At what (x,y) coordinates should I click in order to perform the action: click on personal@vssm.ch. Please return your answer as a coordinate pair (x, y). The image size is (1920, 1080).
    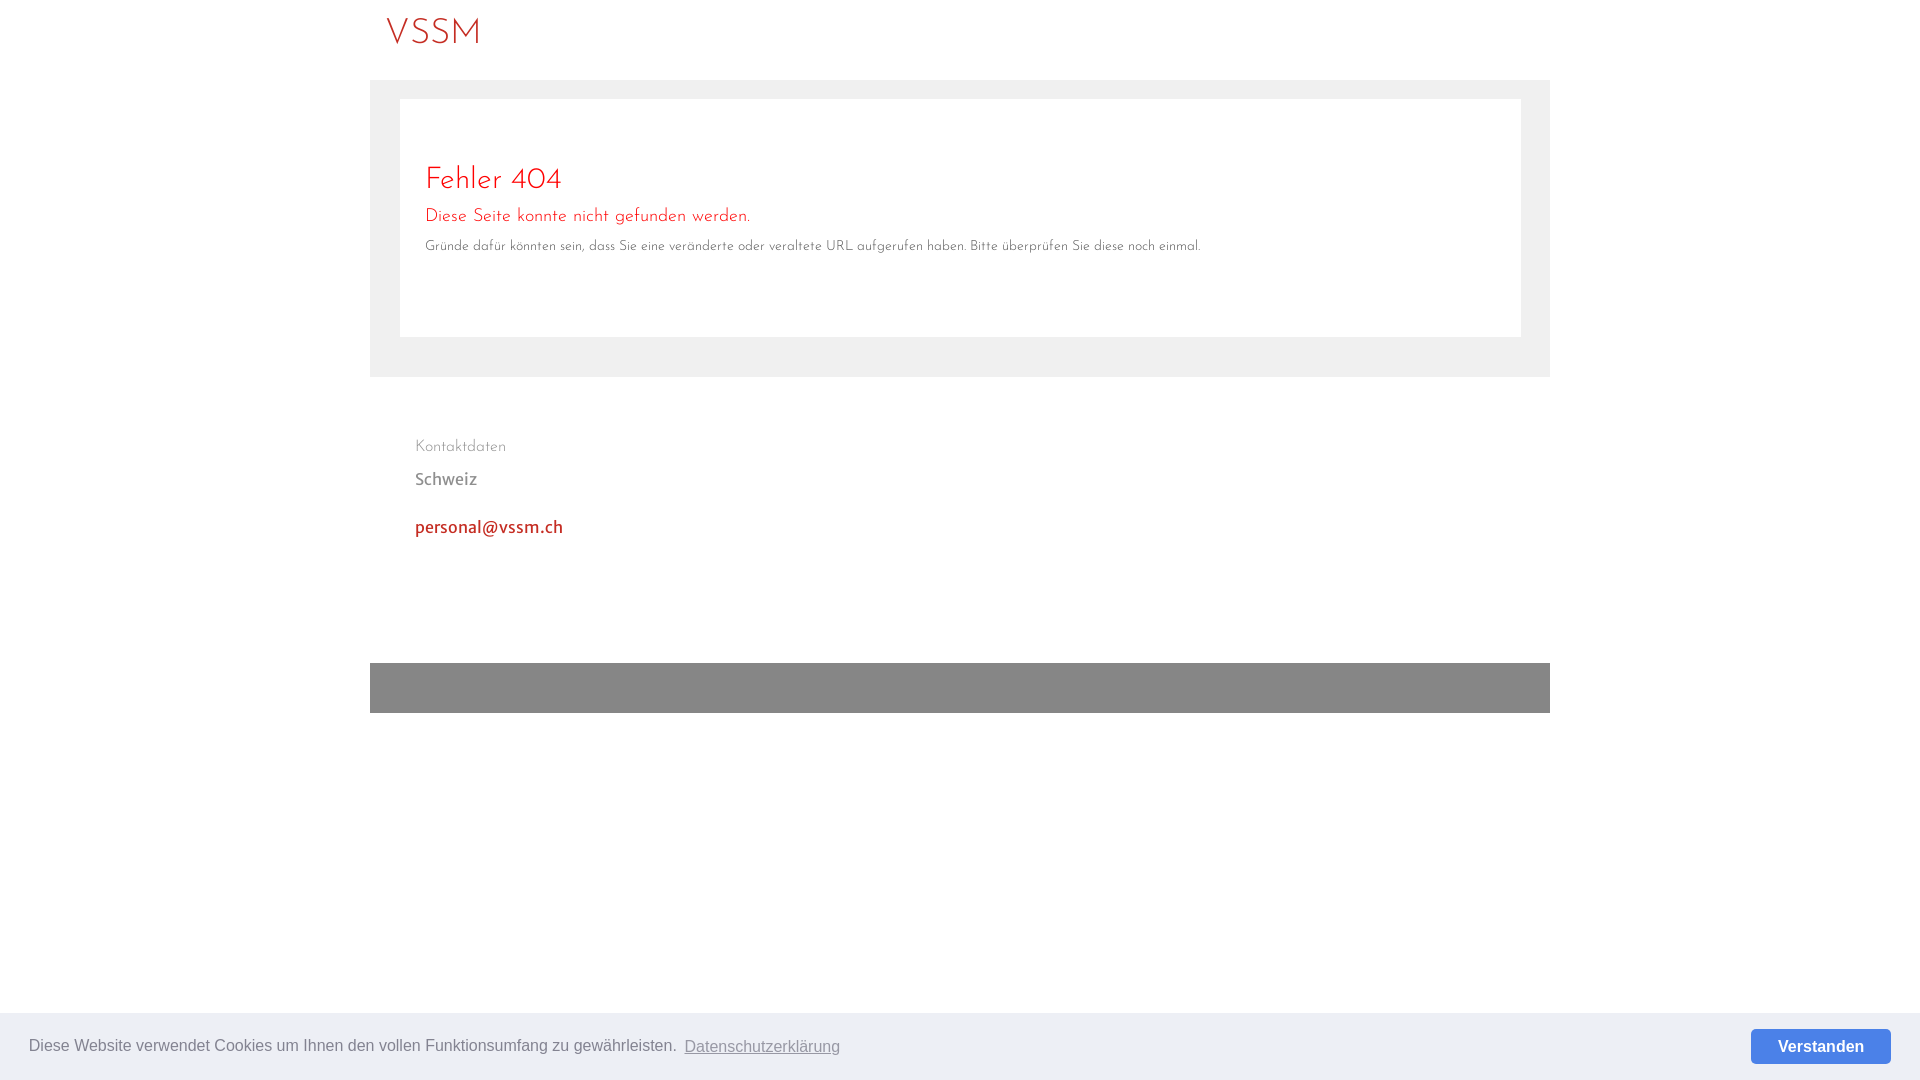
    Looking at the image, I should click on (488, 527).